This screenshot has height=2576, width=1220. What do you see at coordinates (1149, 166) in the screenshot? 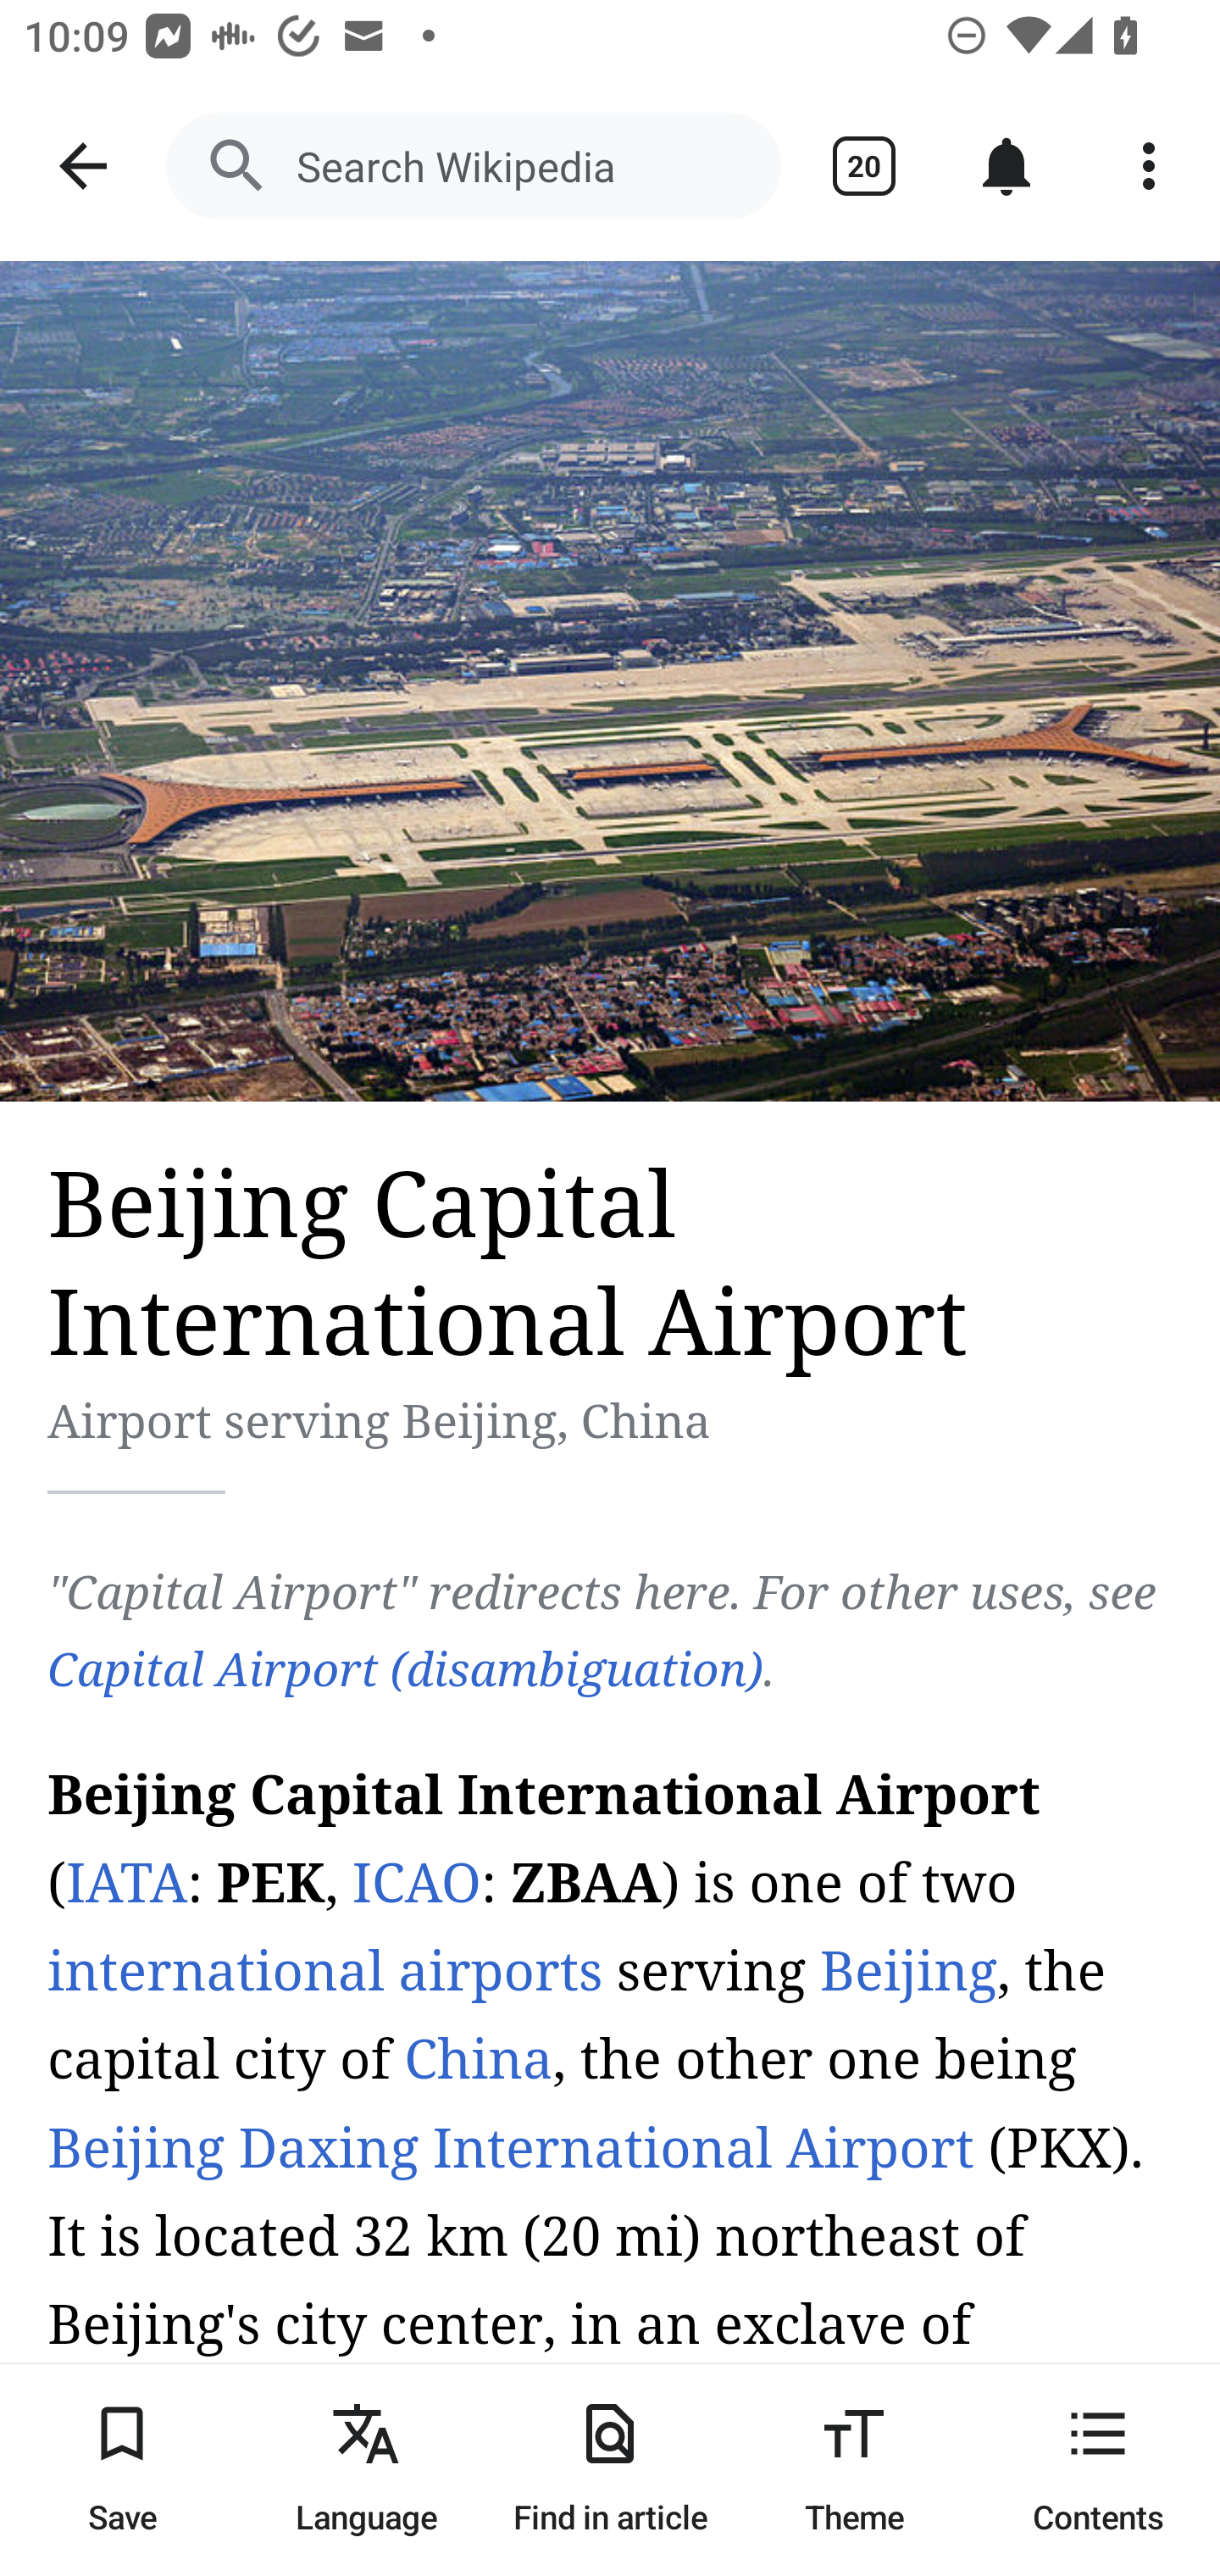
I see `More options` at bounding box center [1149, 166].